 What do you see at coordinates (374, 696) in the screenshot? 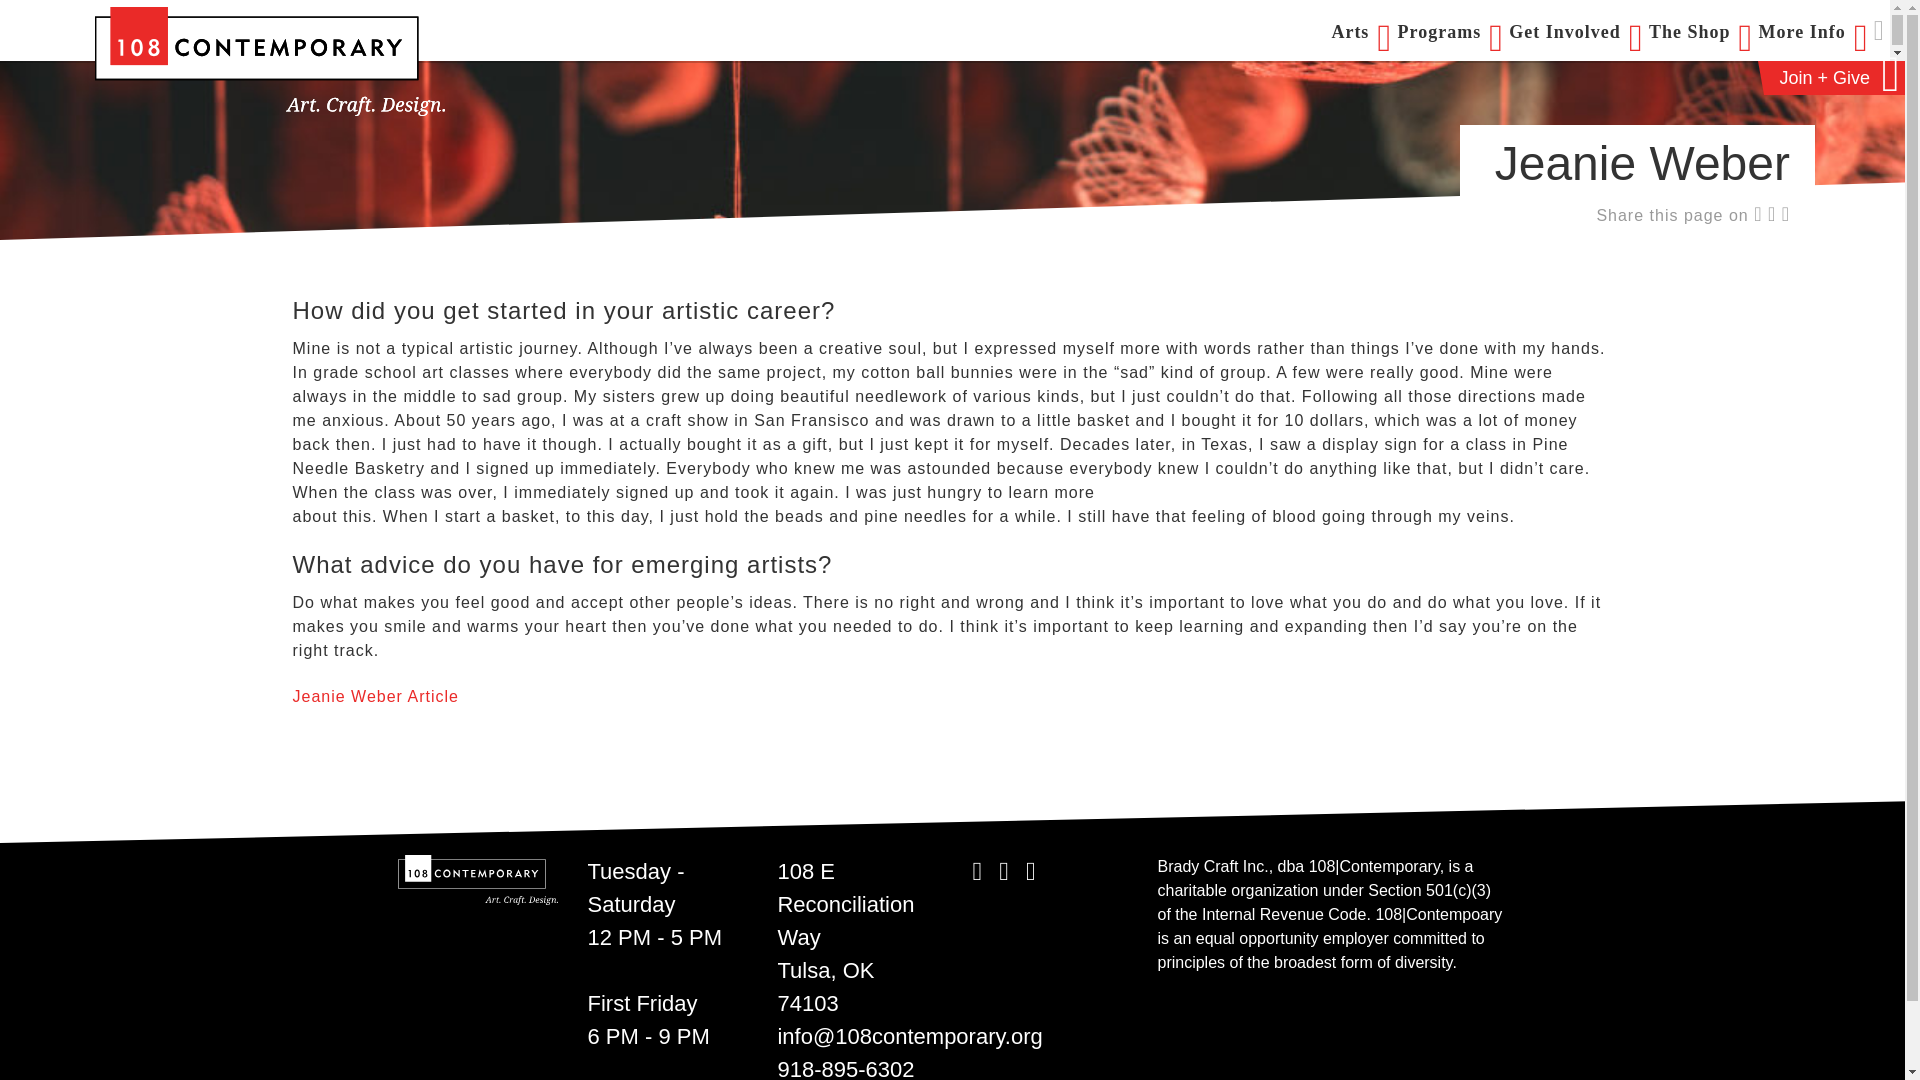
I see `Jeanie Weber Article` at bounding box center [374, 696].